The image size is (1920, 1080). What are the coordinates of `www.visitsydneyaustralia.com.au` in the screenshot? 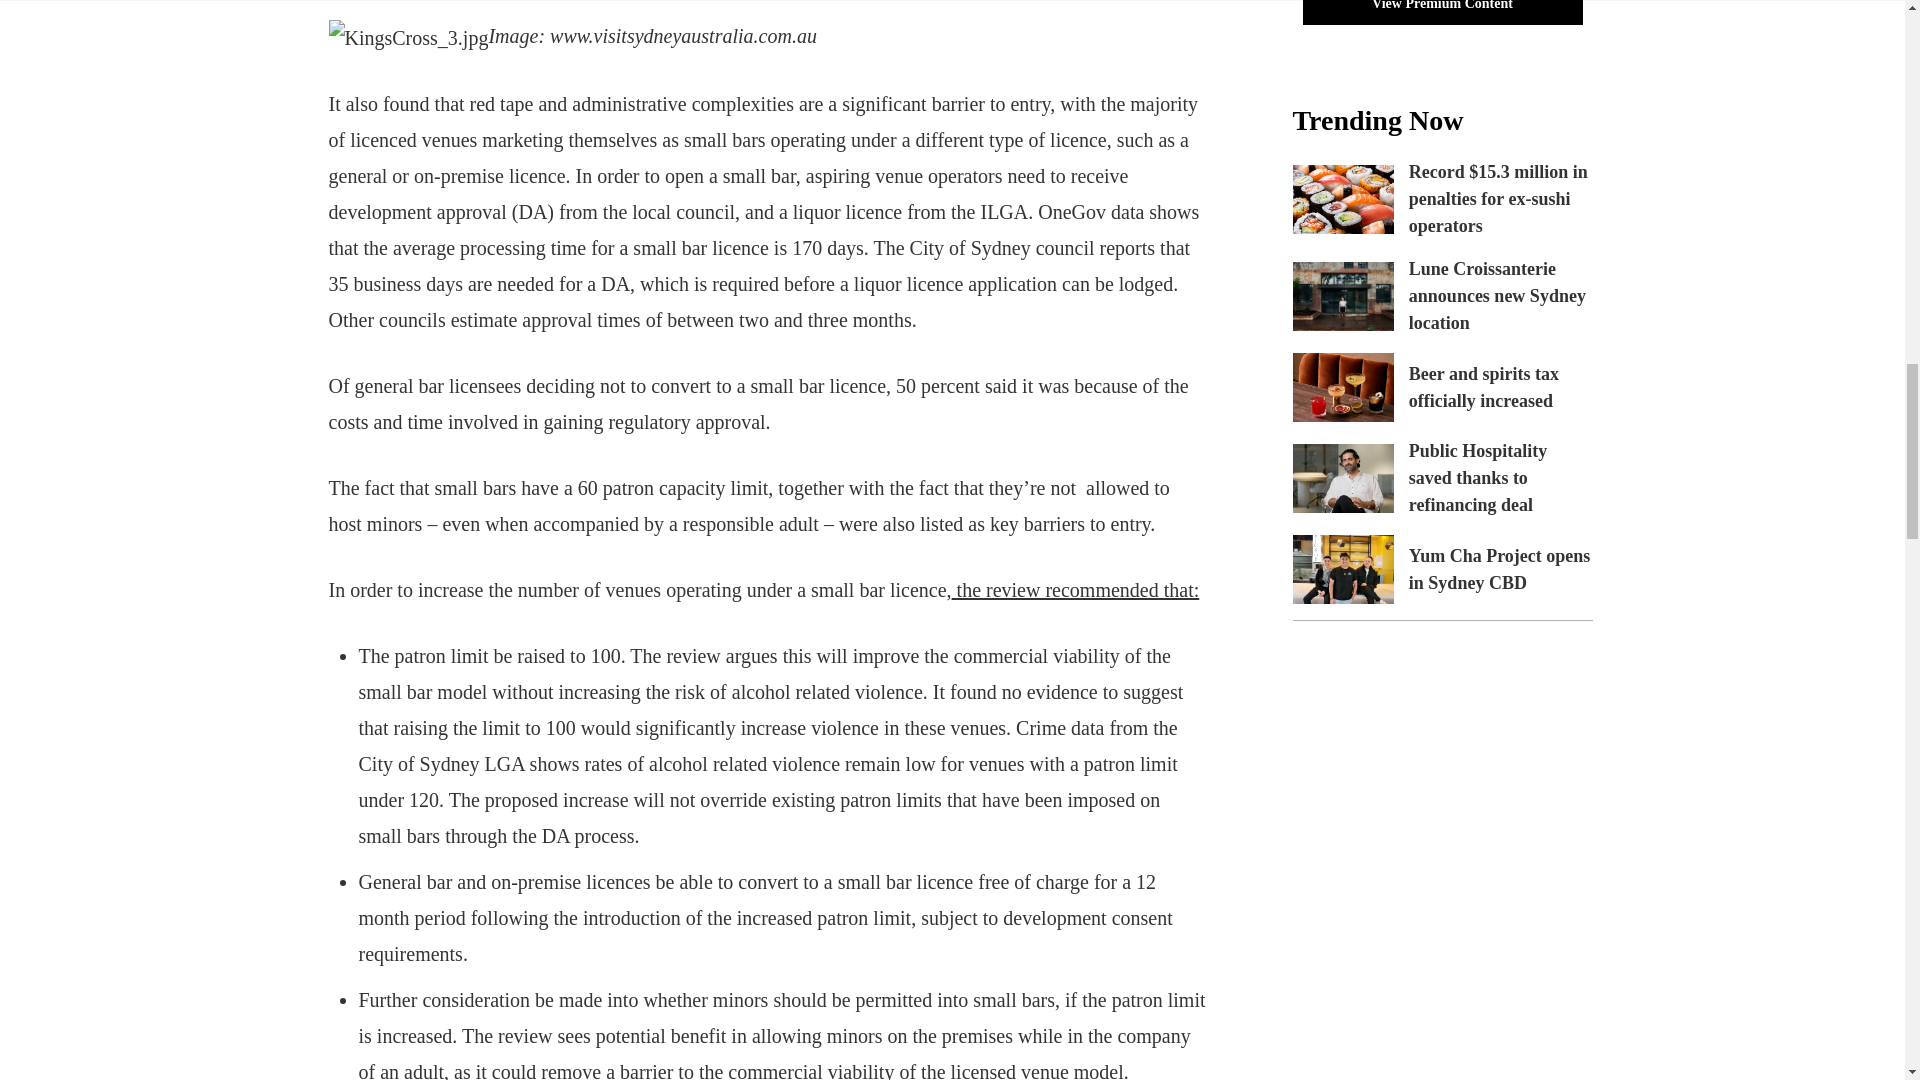 It's located at (683, 34).